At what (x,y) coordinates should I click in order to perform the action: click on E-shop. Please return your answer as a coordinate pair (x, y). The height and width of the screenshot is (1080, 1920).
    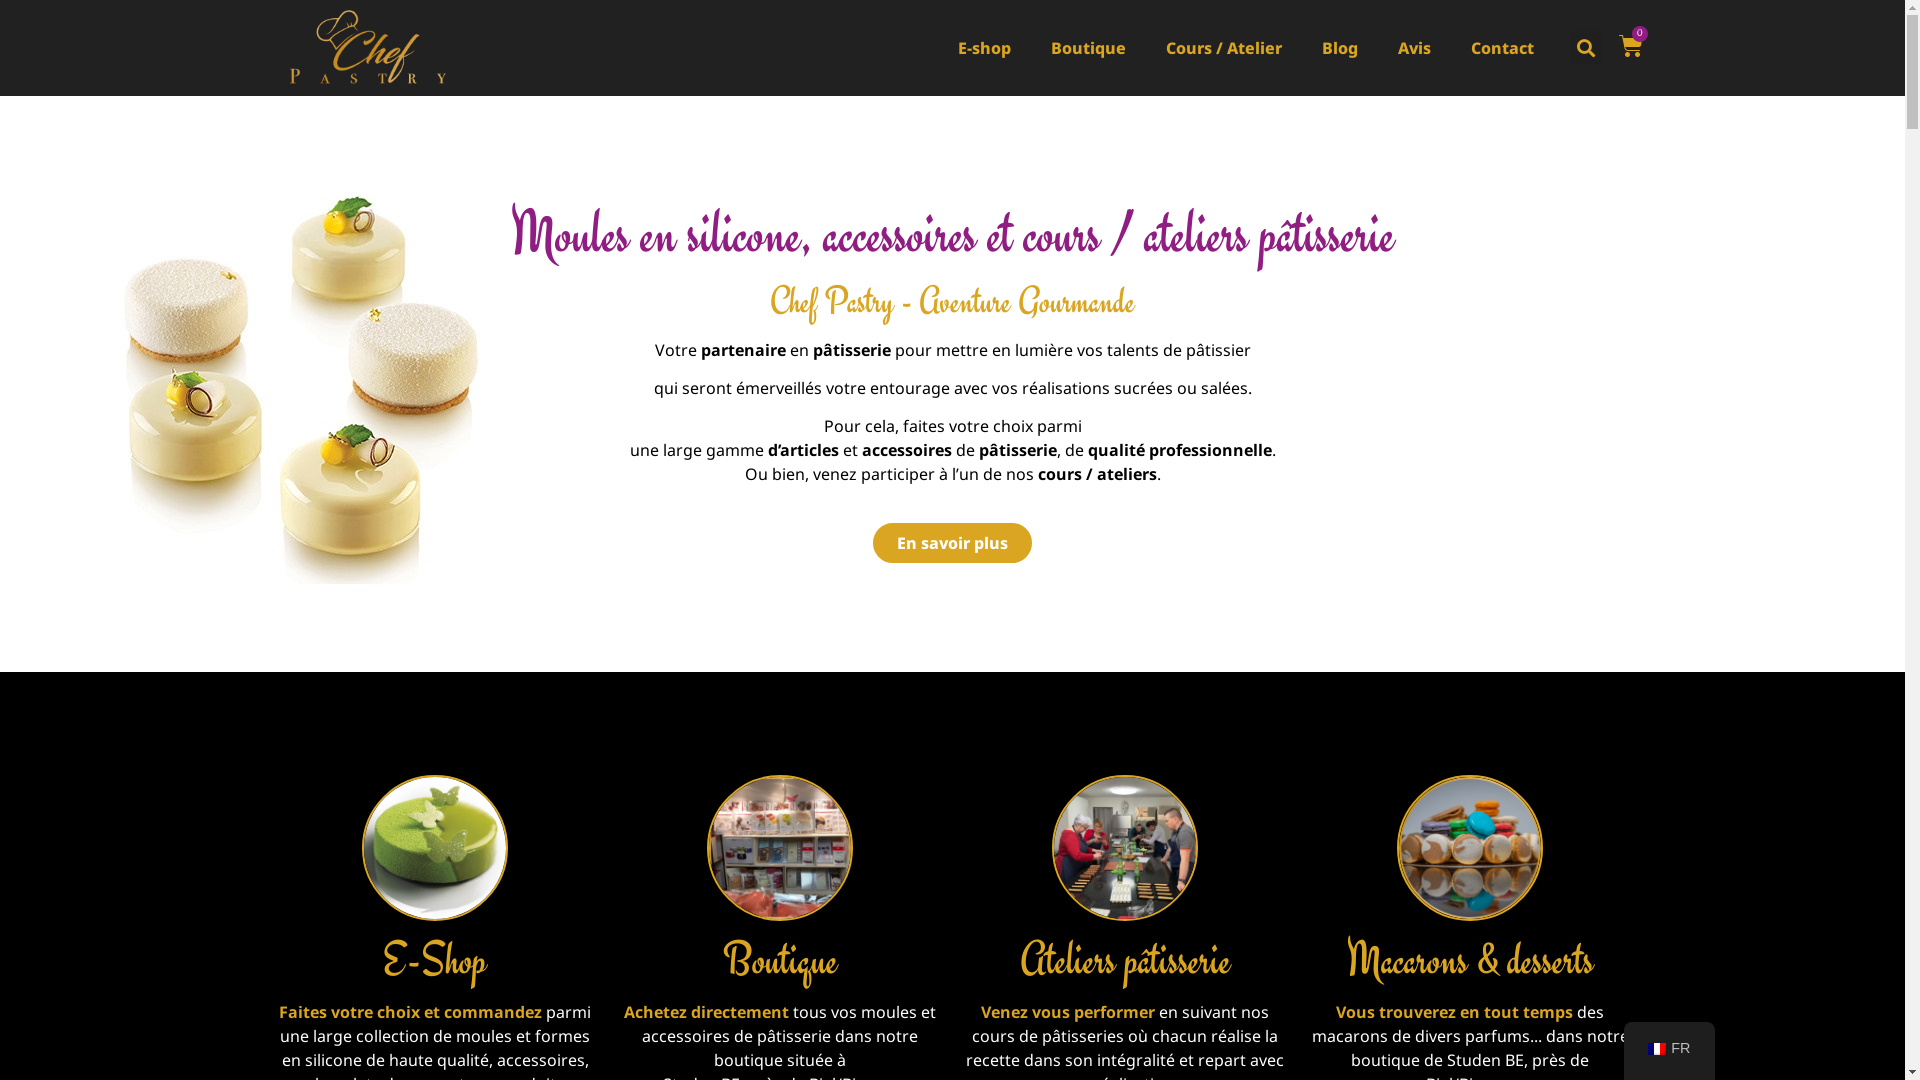
    Looking at the image, I should click on (984, 48).